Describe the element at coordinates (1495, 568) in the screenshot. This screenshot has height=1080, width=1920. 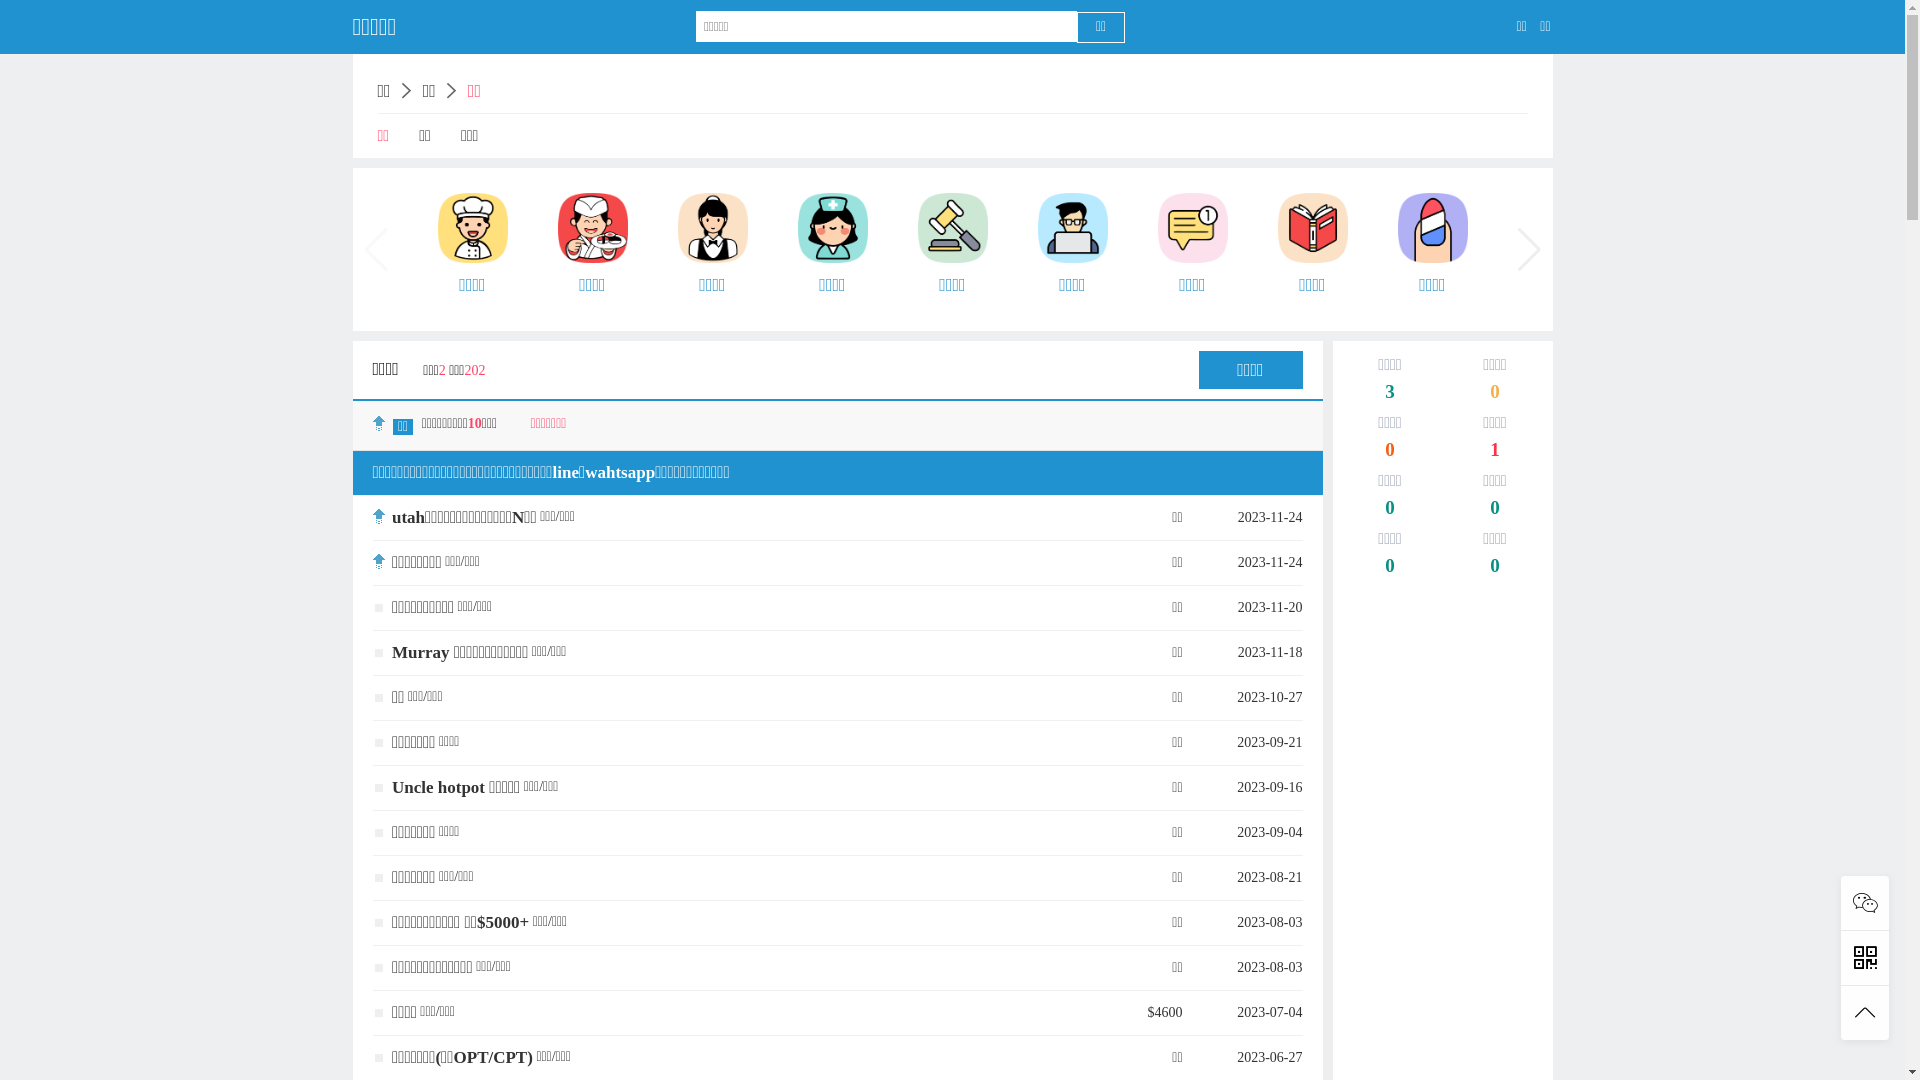
I see `0` at that location.